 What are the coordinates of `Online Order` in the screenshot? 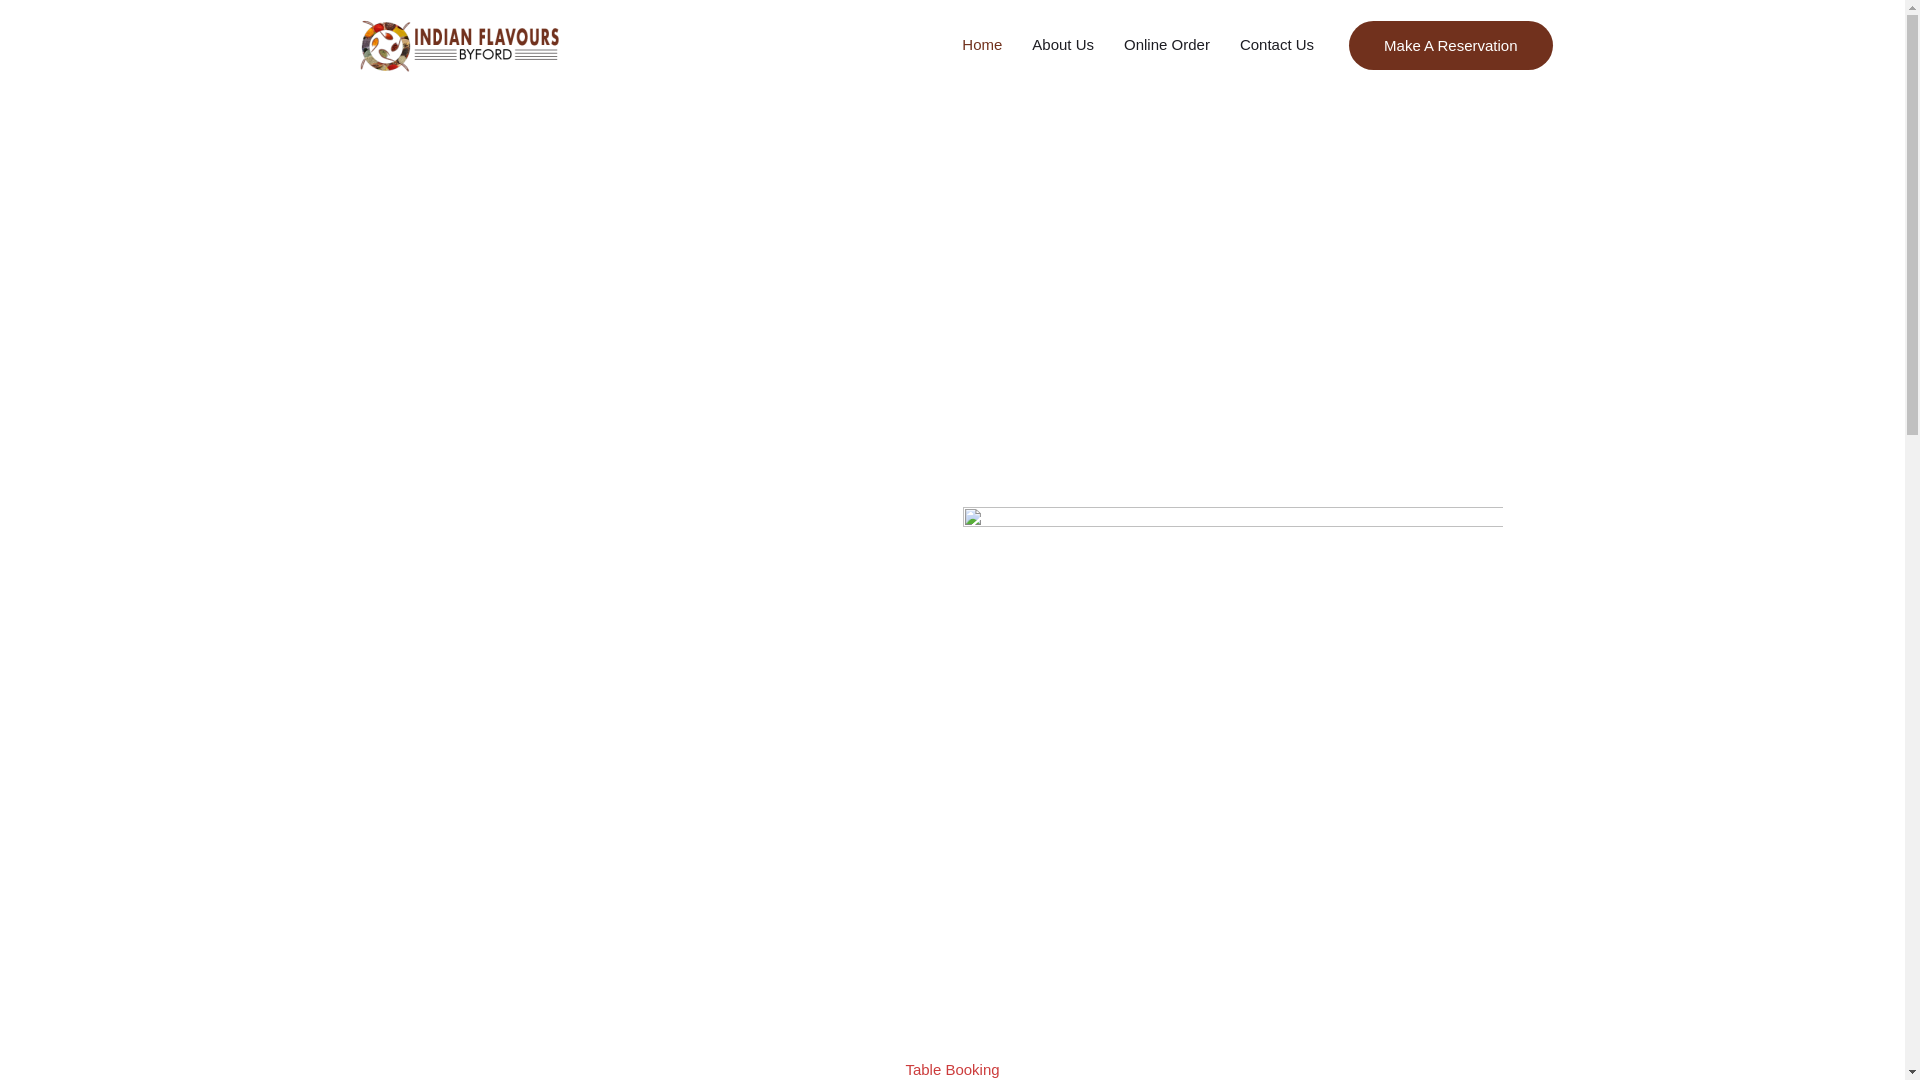 It's located at (1167, 45).